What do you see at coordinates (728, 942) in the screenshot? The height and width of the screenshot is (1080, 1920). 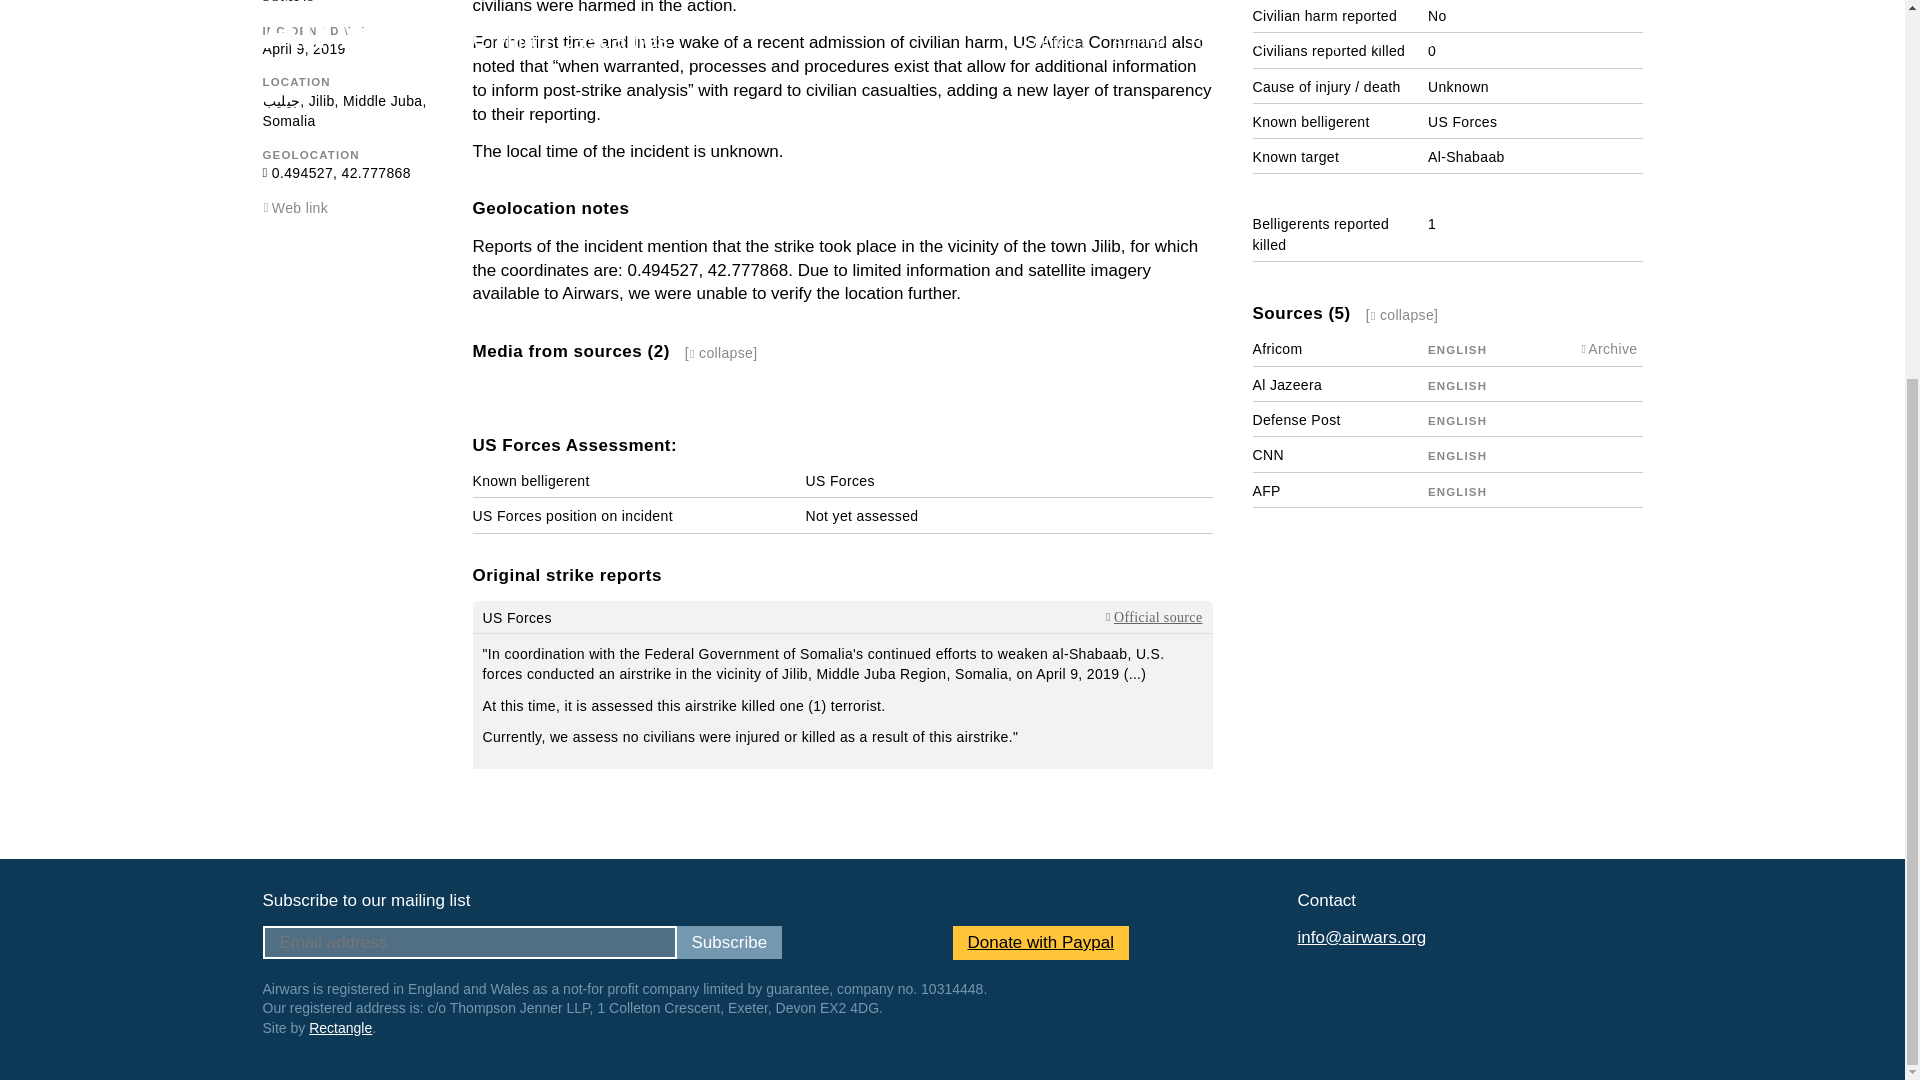 I see `Subscribe` at bounding box center [728, 942].